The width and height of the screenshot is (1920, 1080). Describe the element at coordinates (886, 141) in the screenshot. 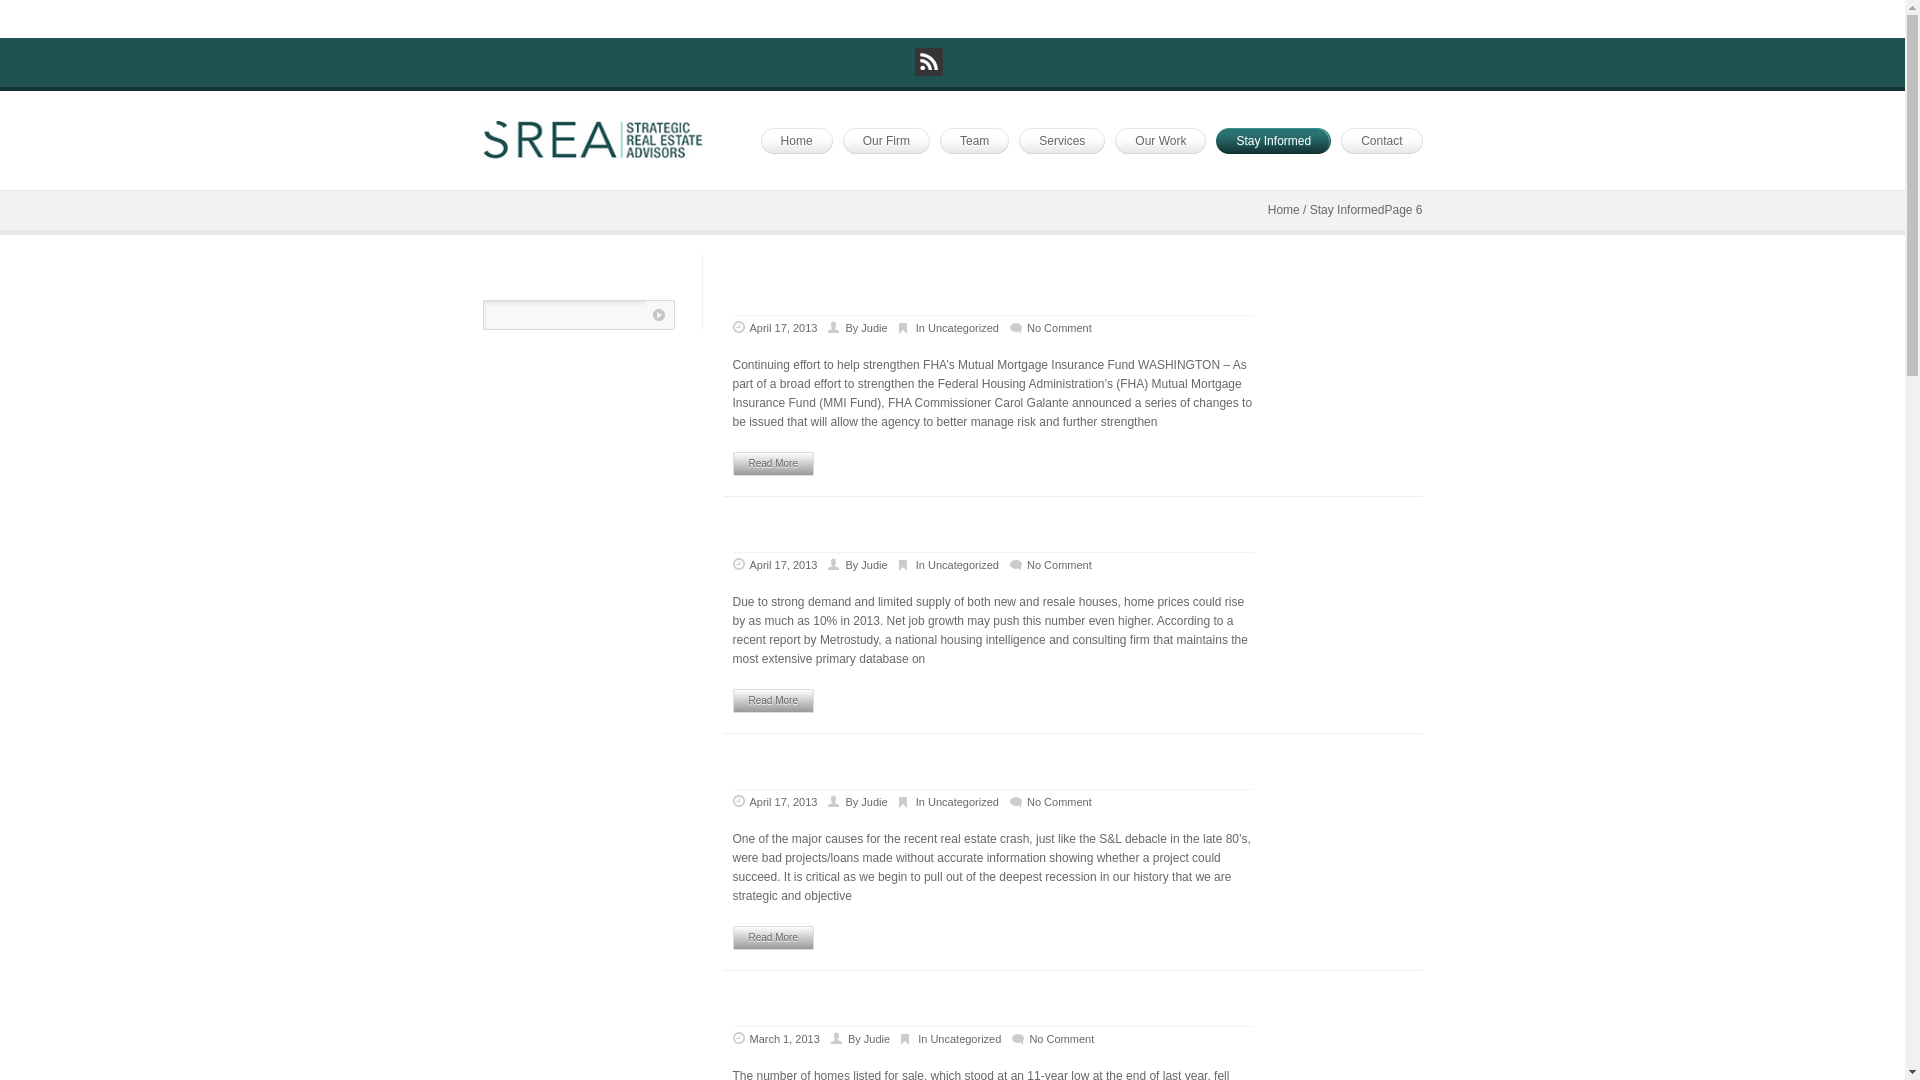

I see `Our Firm` at that location.